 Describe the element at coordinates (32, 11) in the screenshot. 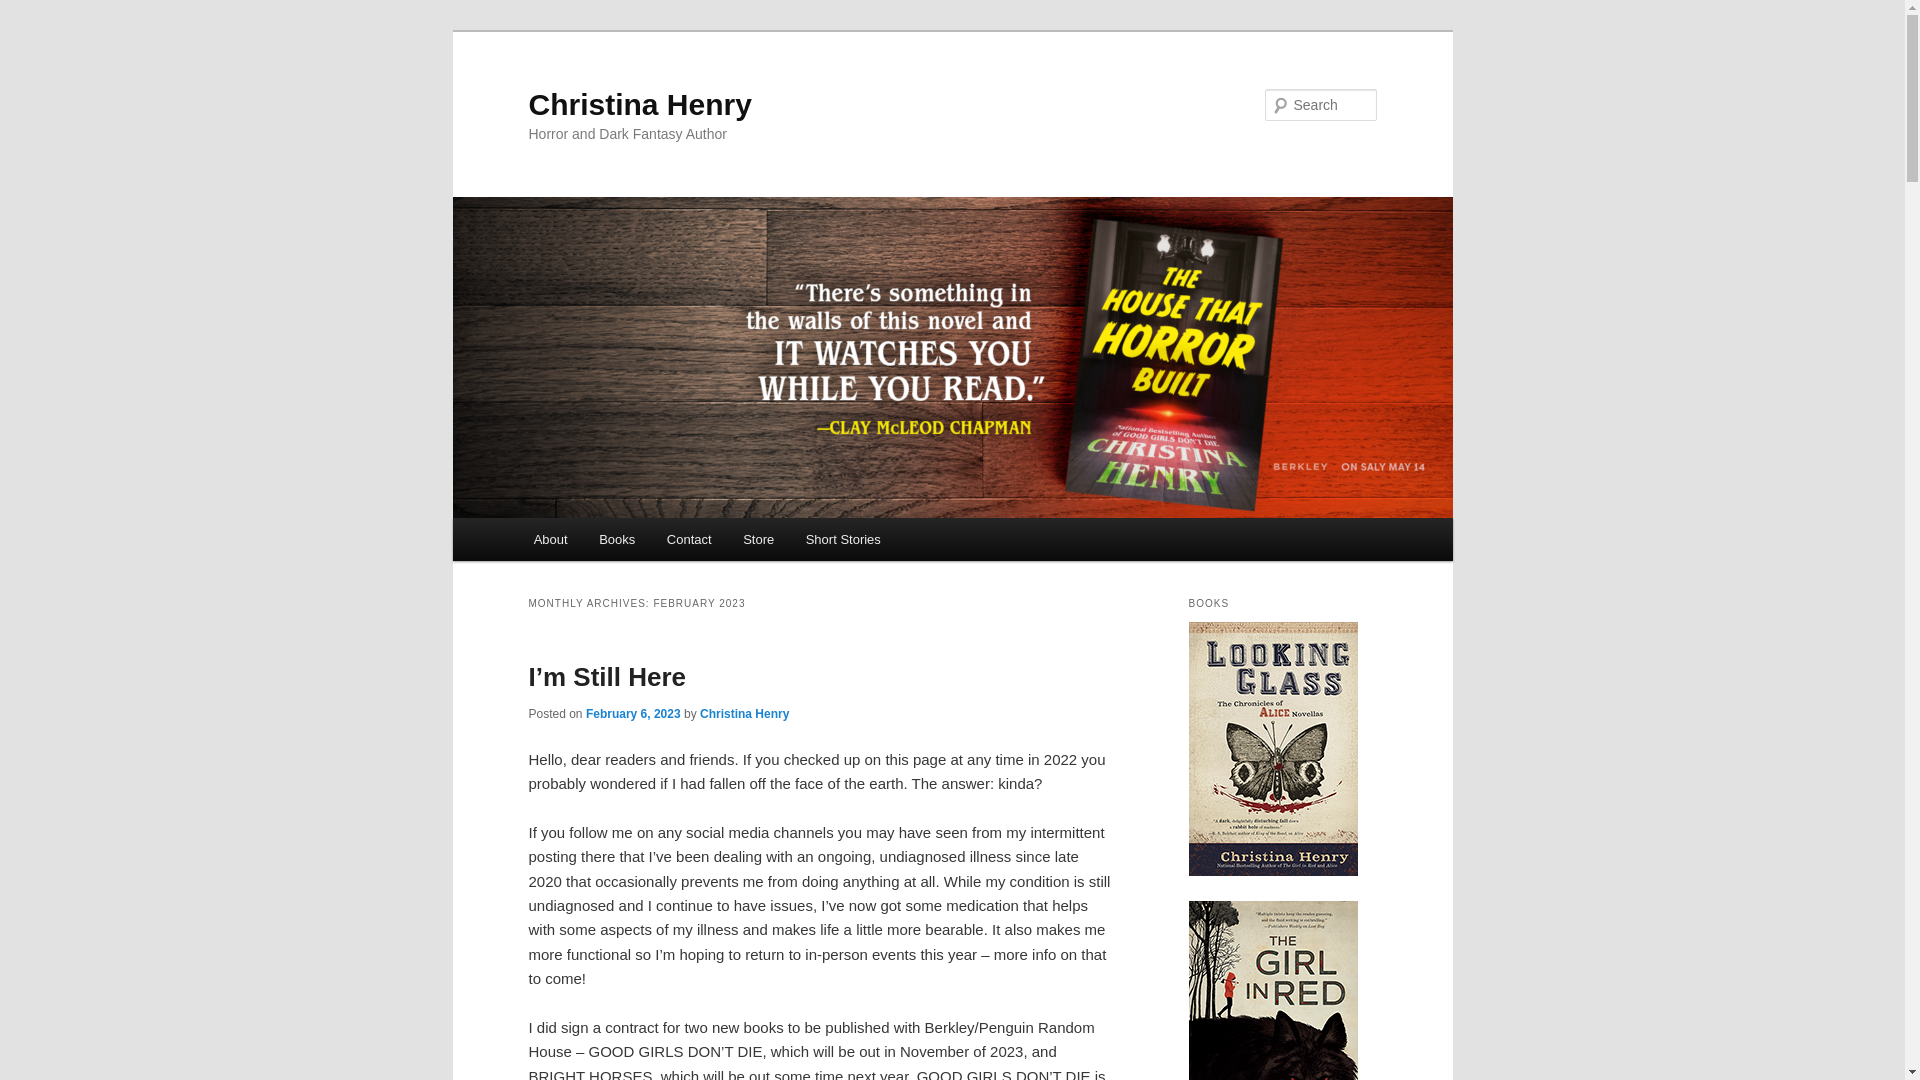

I see `Search` at that location.